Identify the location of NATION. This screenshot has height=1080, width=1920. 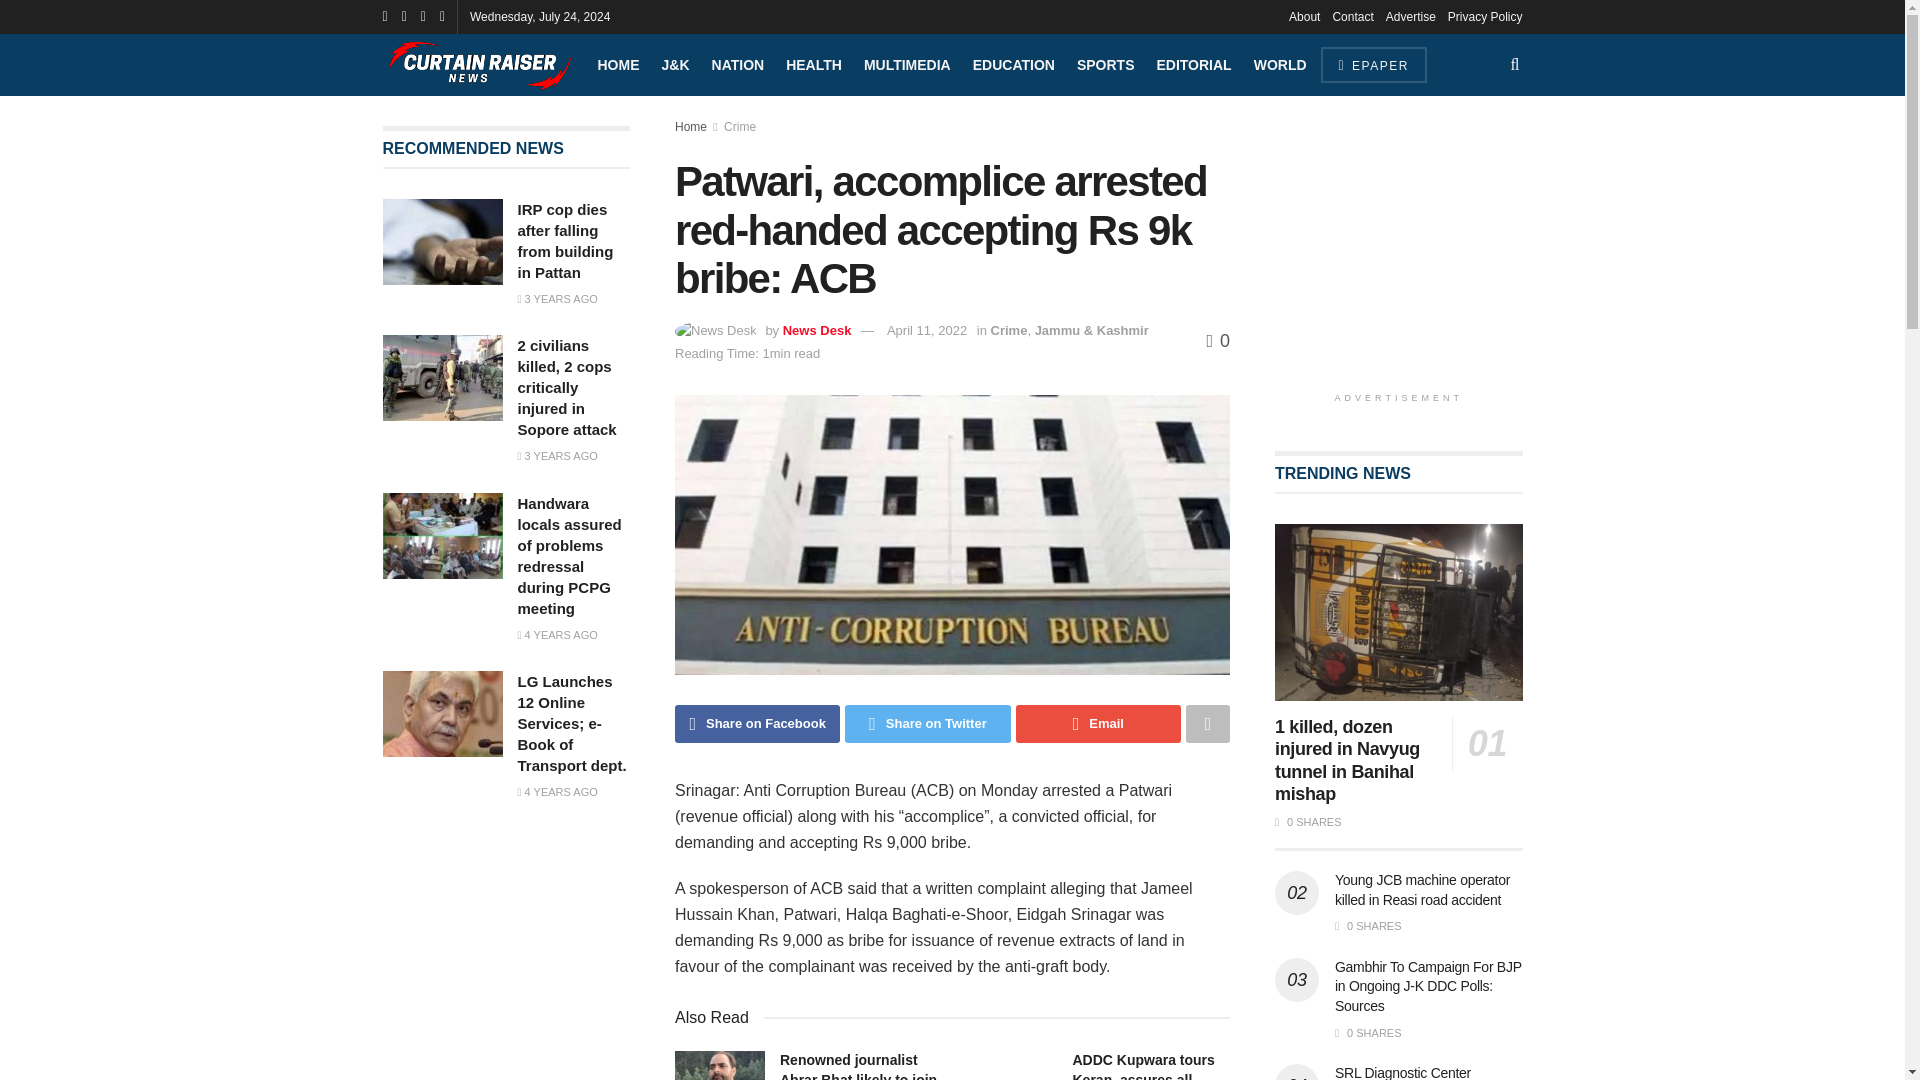
(738, 64).